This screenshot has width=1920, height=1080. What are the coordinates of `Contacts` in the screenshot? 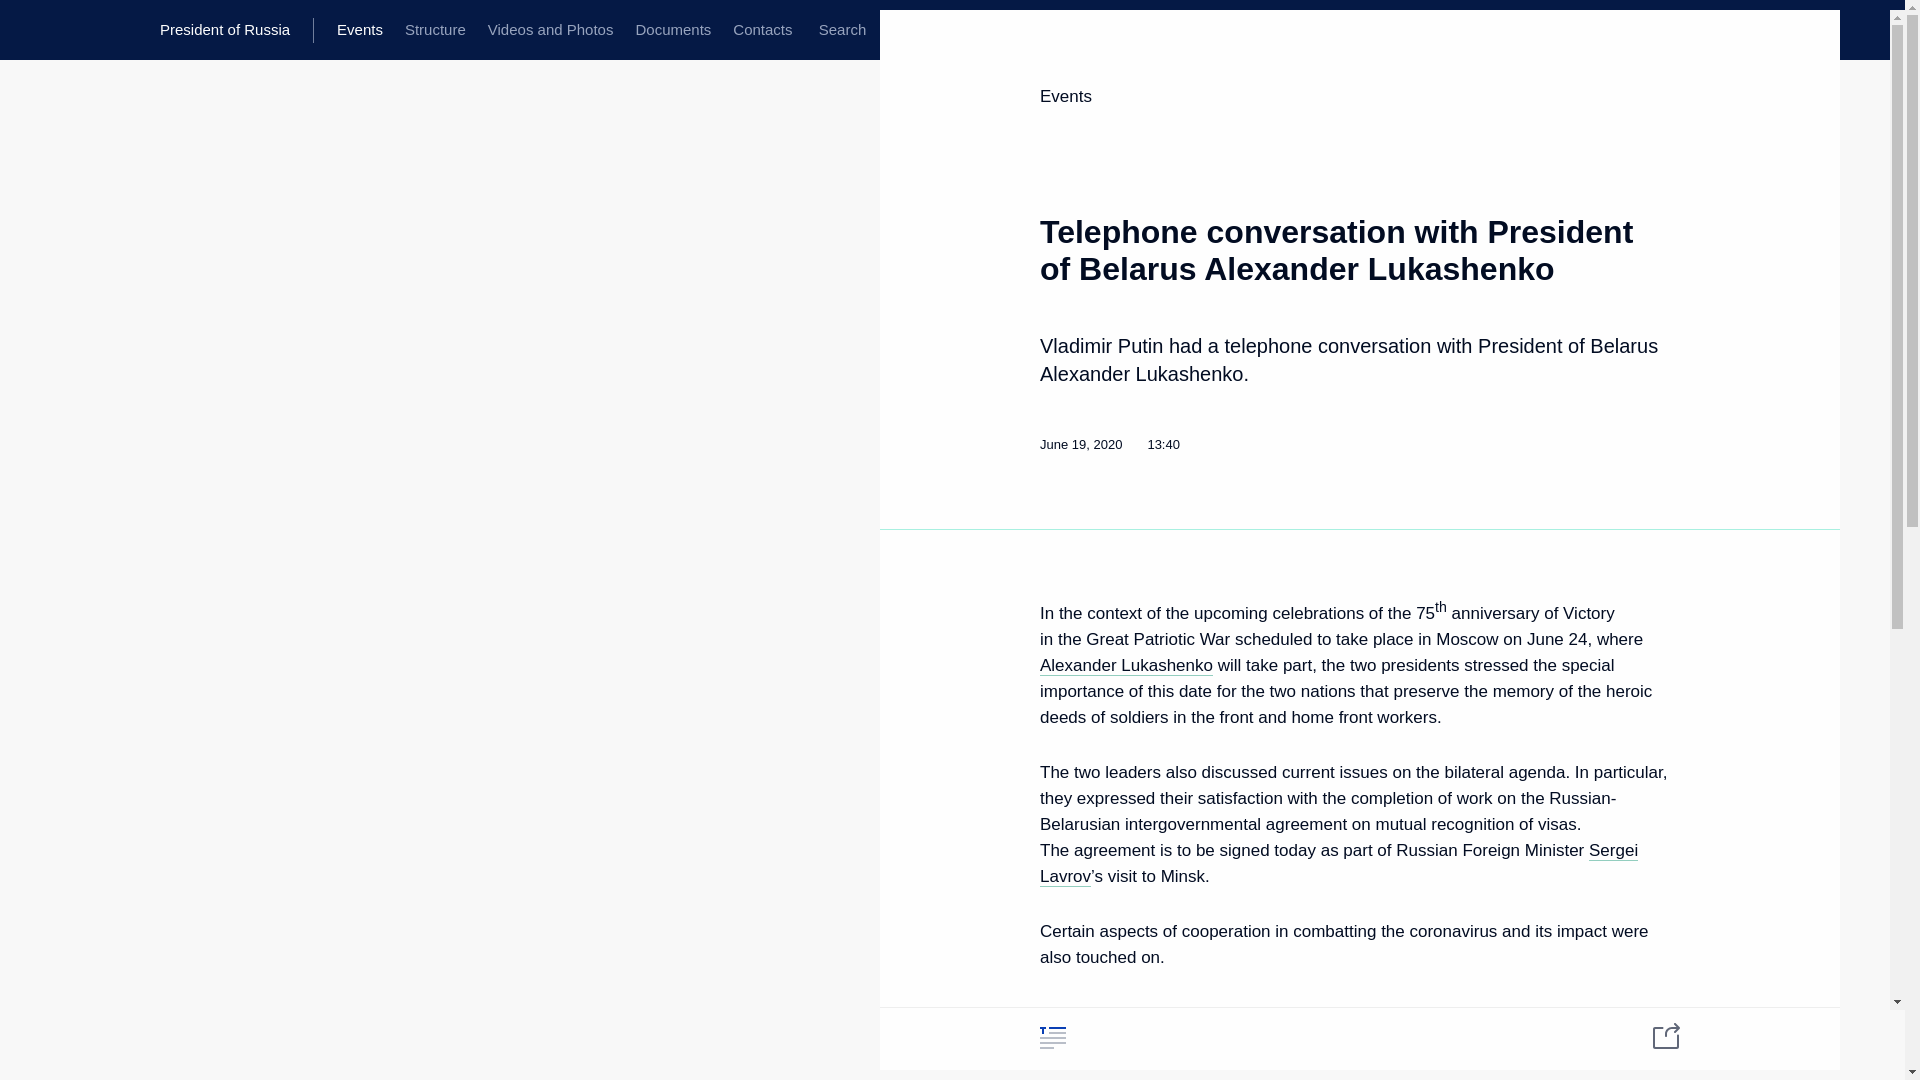 It's located at (762, 30).